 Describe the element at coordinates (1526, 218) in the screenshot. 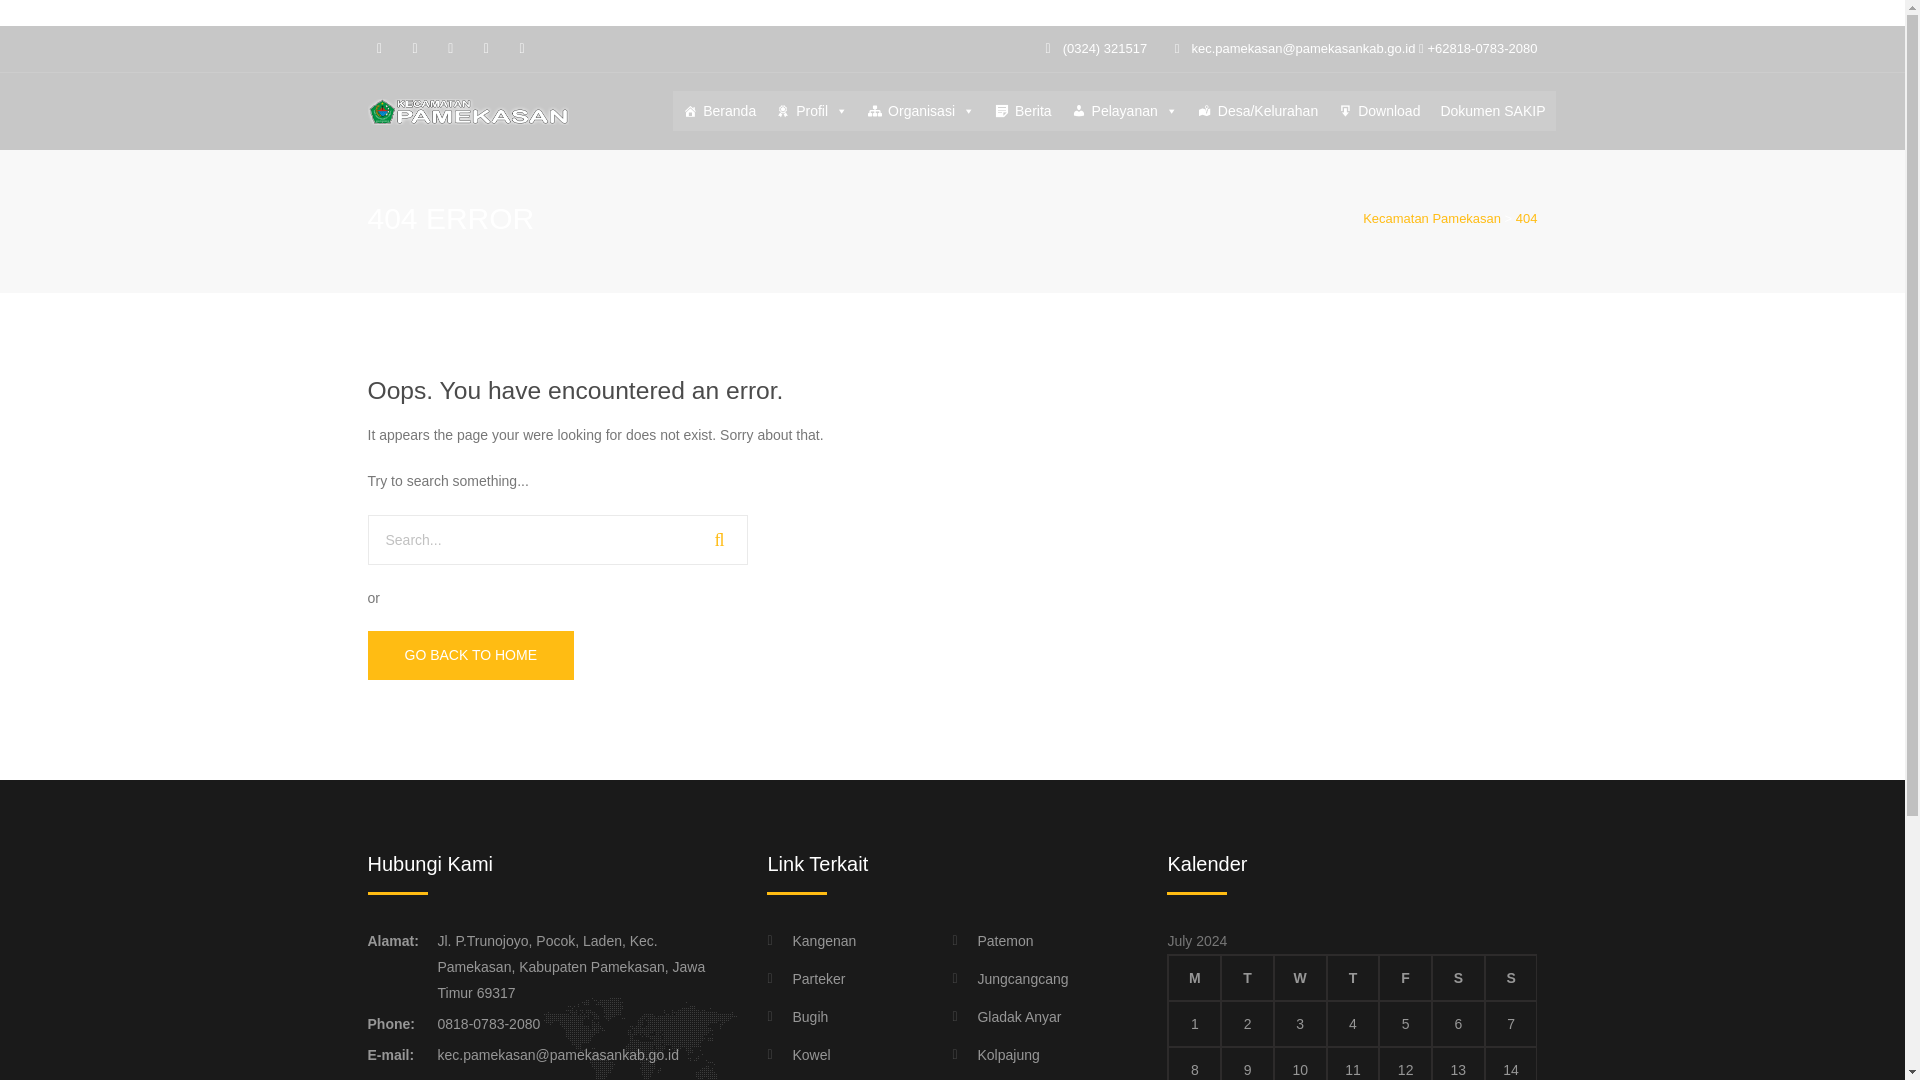

I see `Go to 404.` at that location.